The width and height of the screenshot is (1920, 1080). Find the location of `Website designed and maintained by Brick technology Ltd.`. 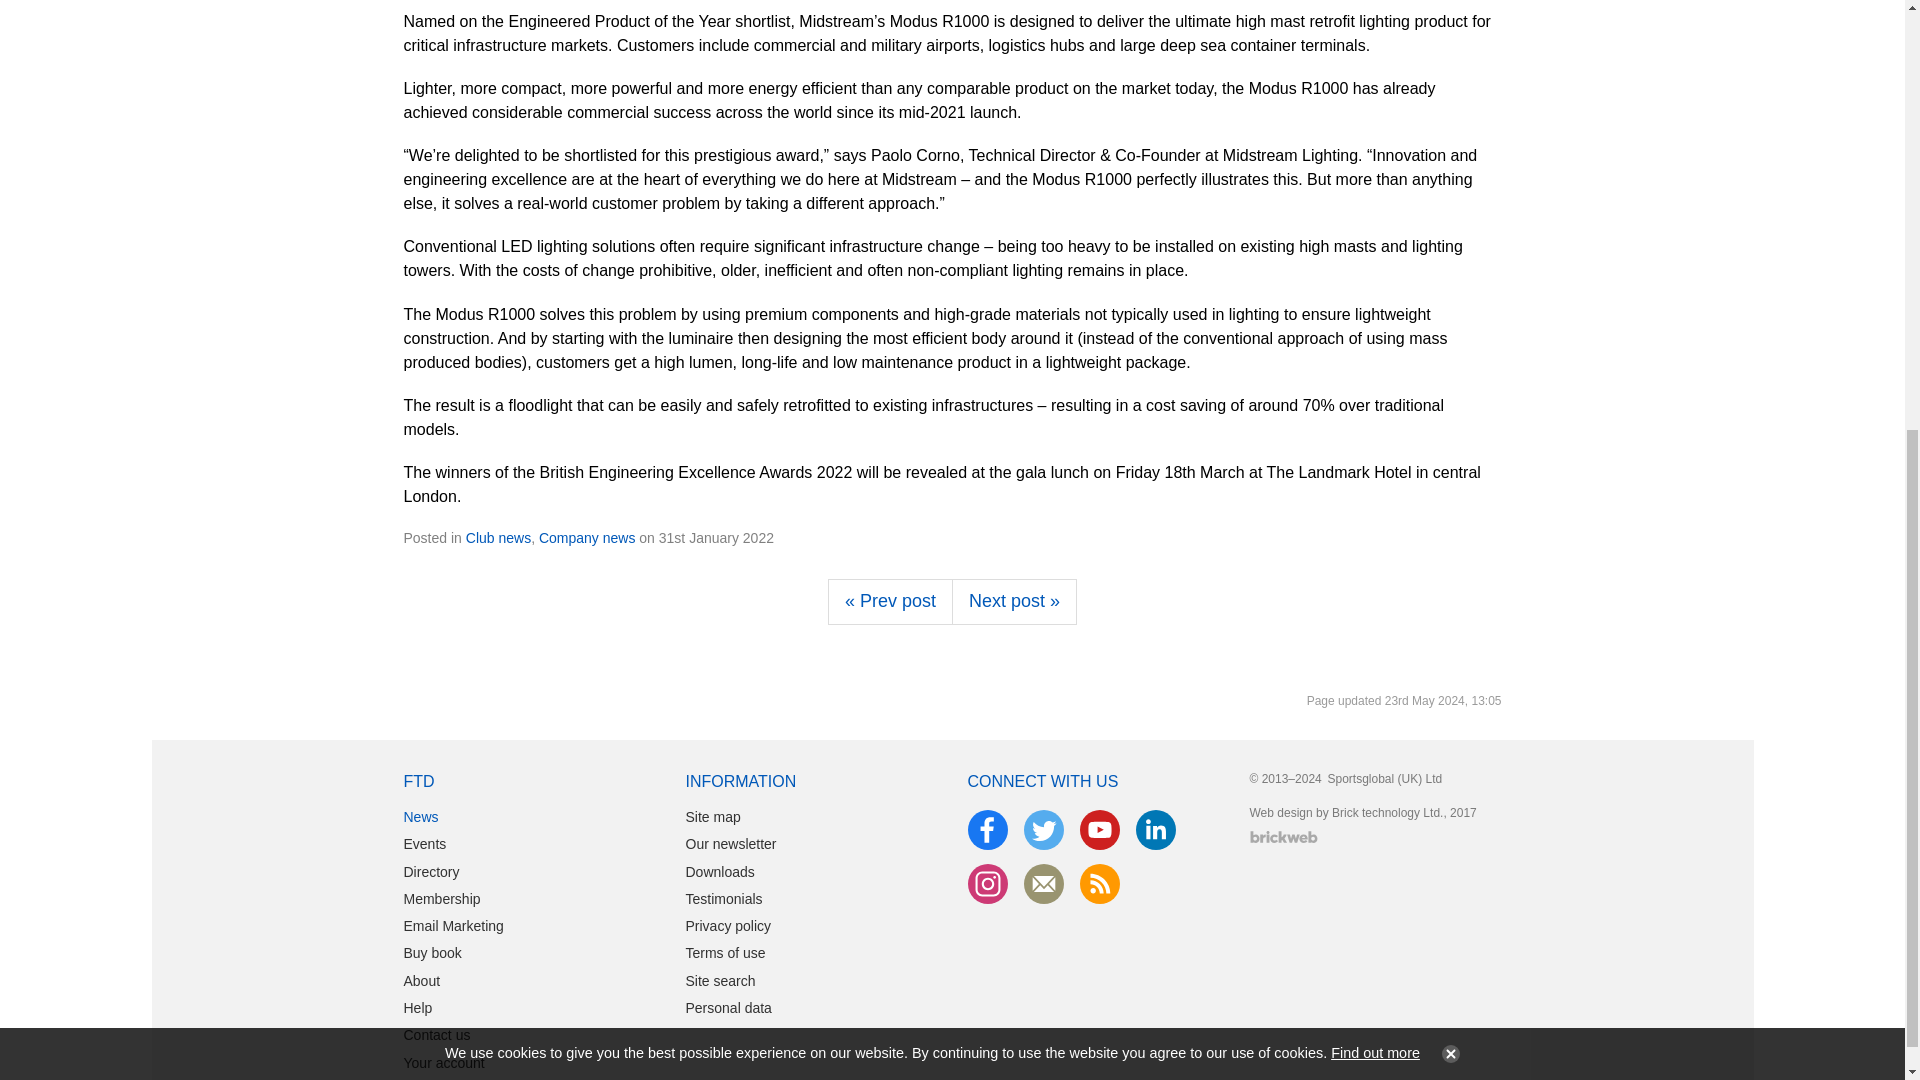

Website designed and maintained by Brick technology Ltd. is located at coordinates (1283, 836).